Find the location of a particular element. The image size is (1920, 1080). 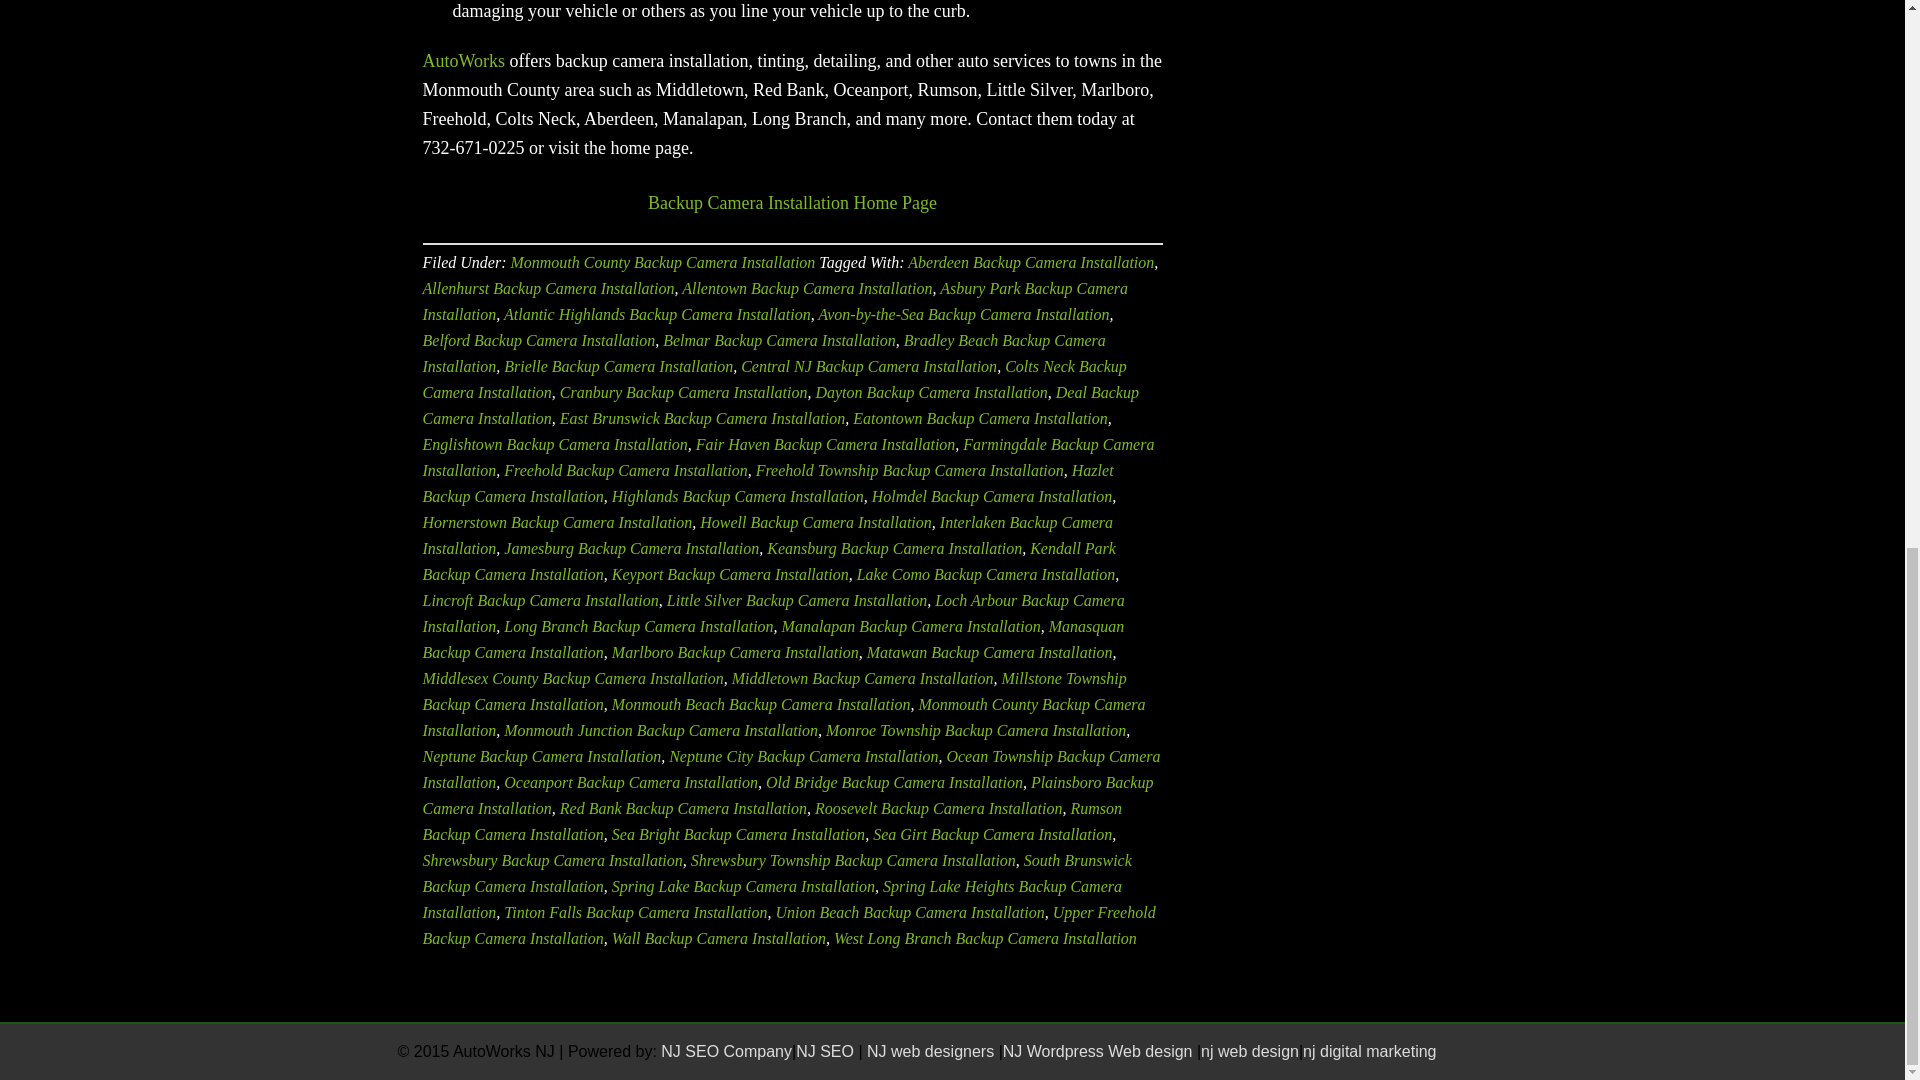

Cranbury Backup Camera Installation is located at coordinates (684, 392).